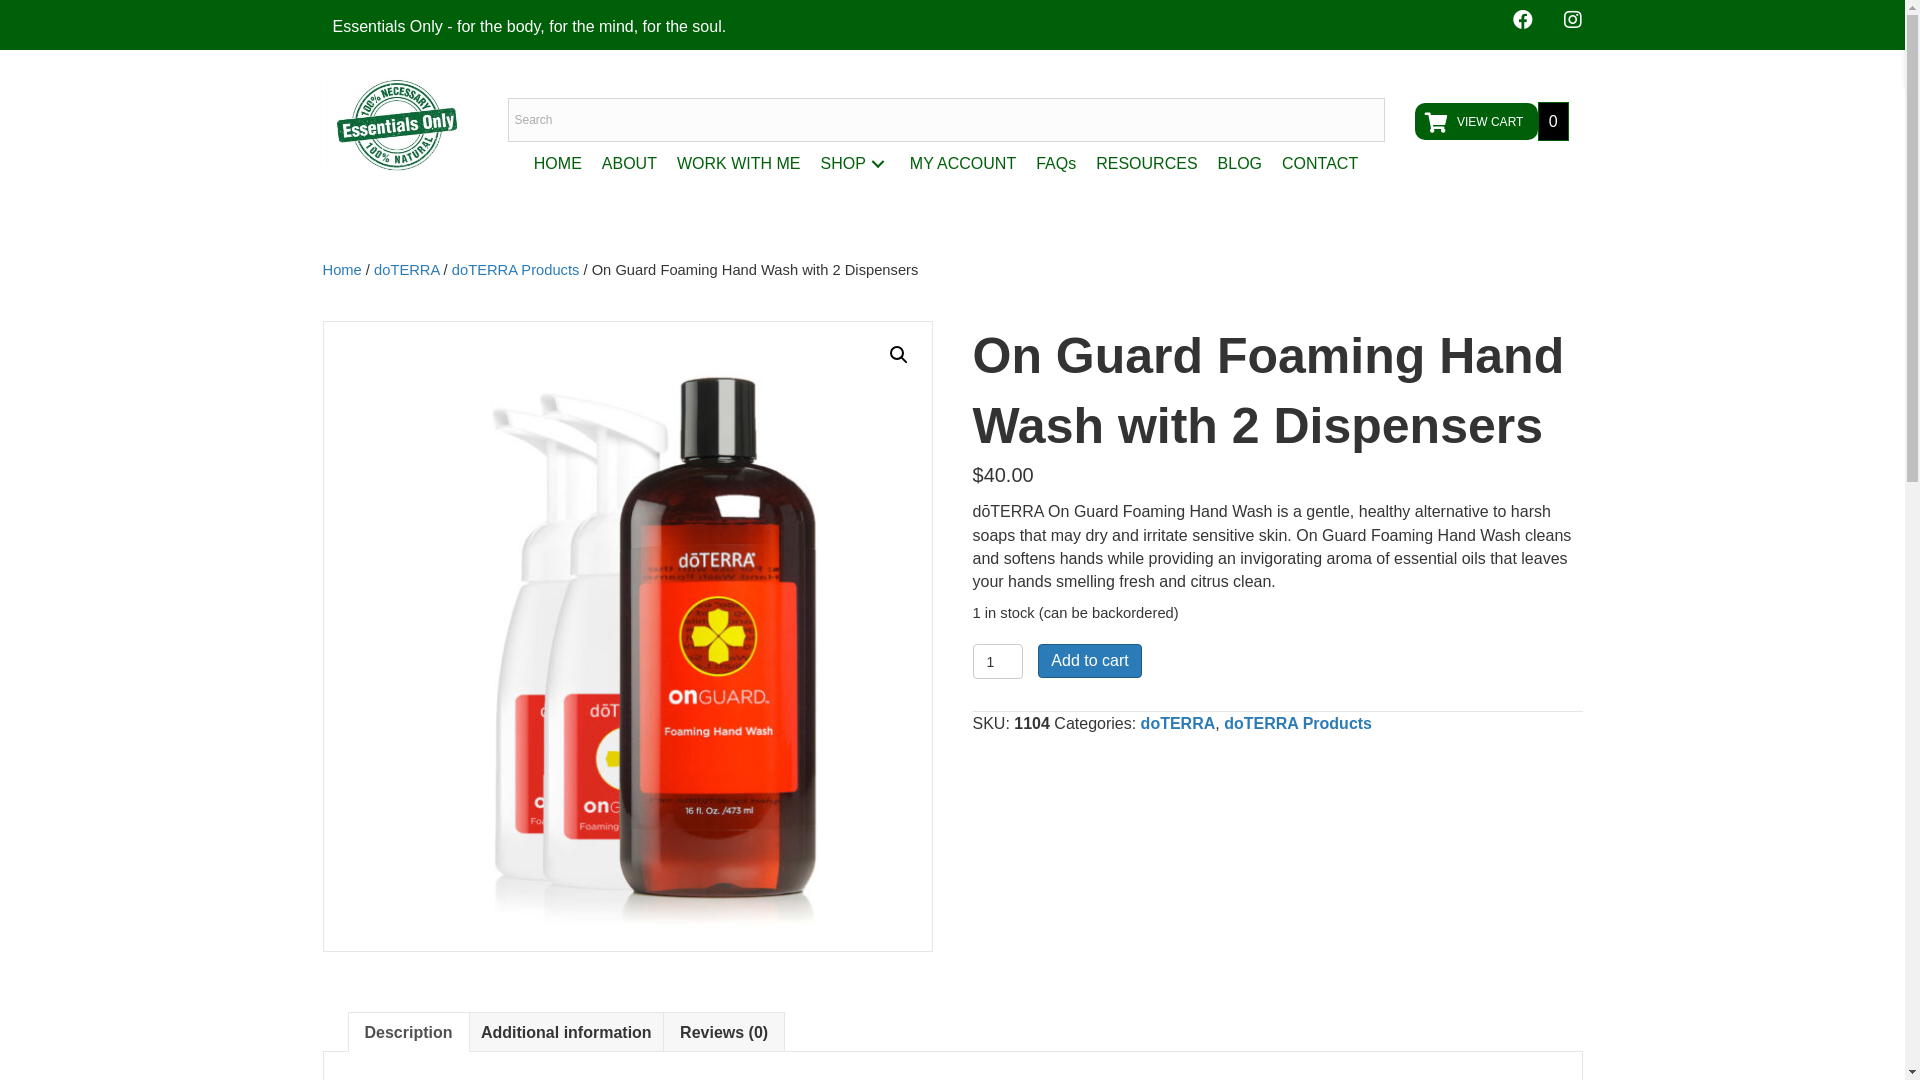 This screenshot has width=1920, height=1080. Describe the element at coordinates (739, 164) in the screenshot. I see `WORK WITH ME` at that location.